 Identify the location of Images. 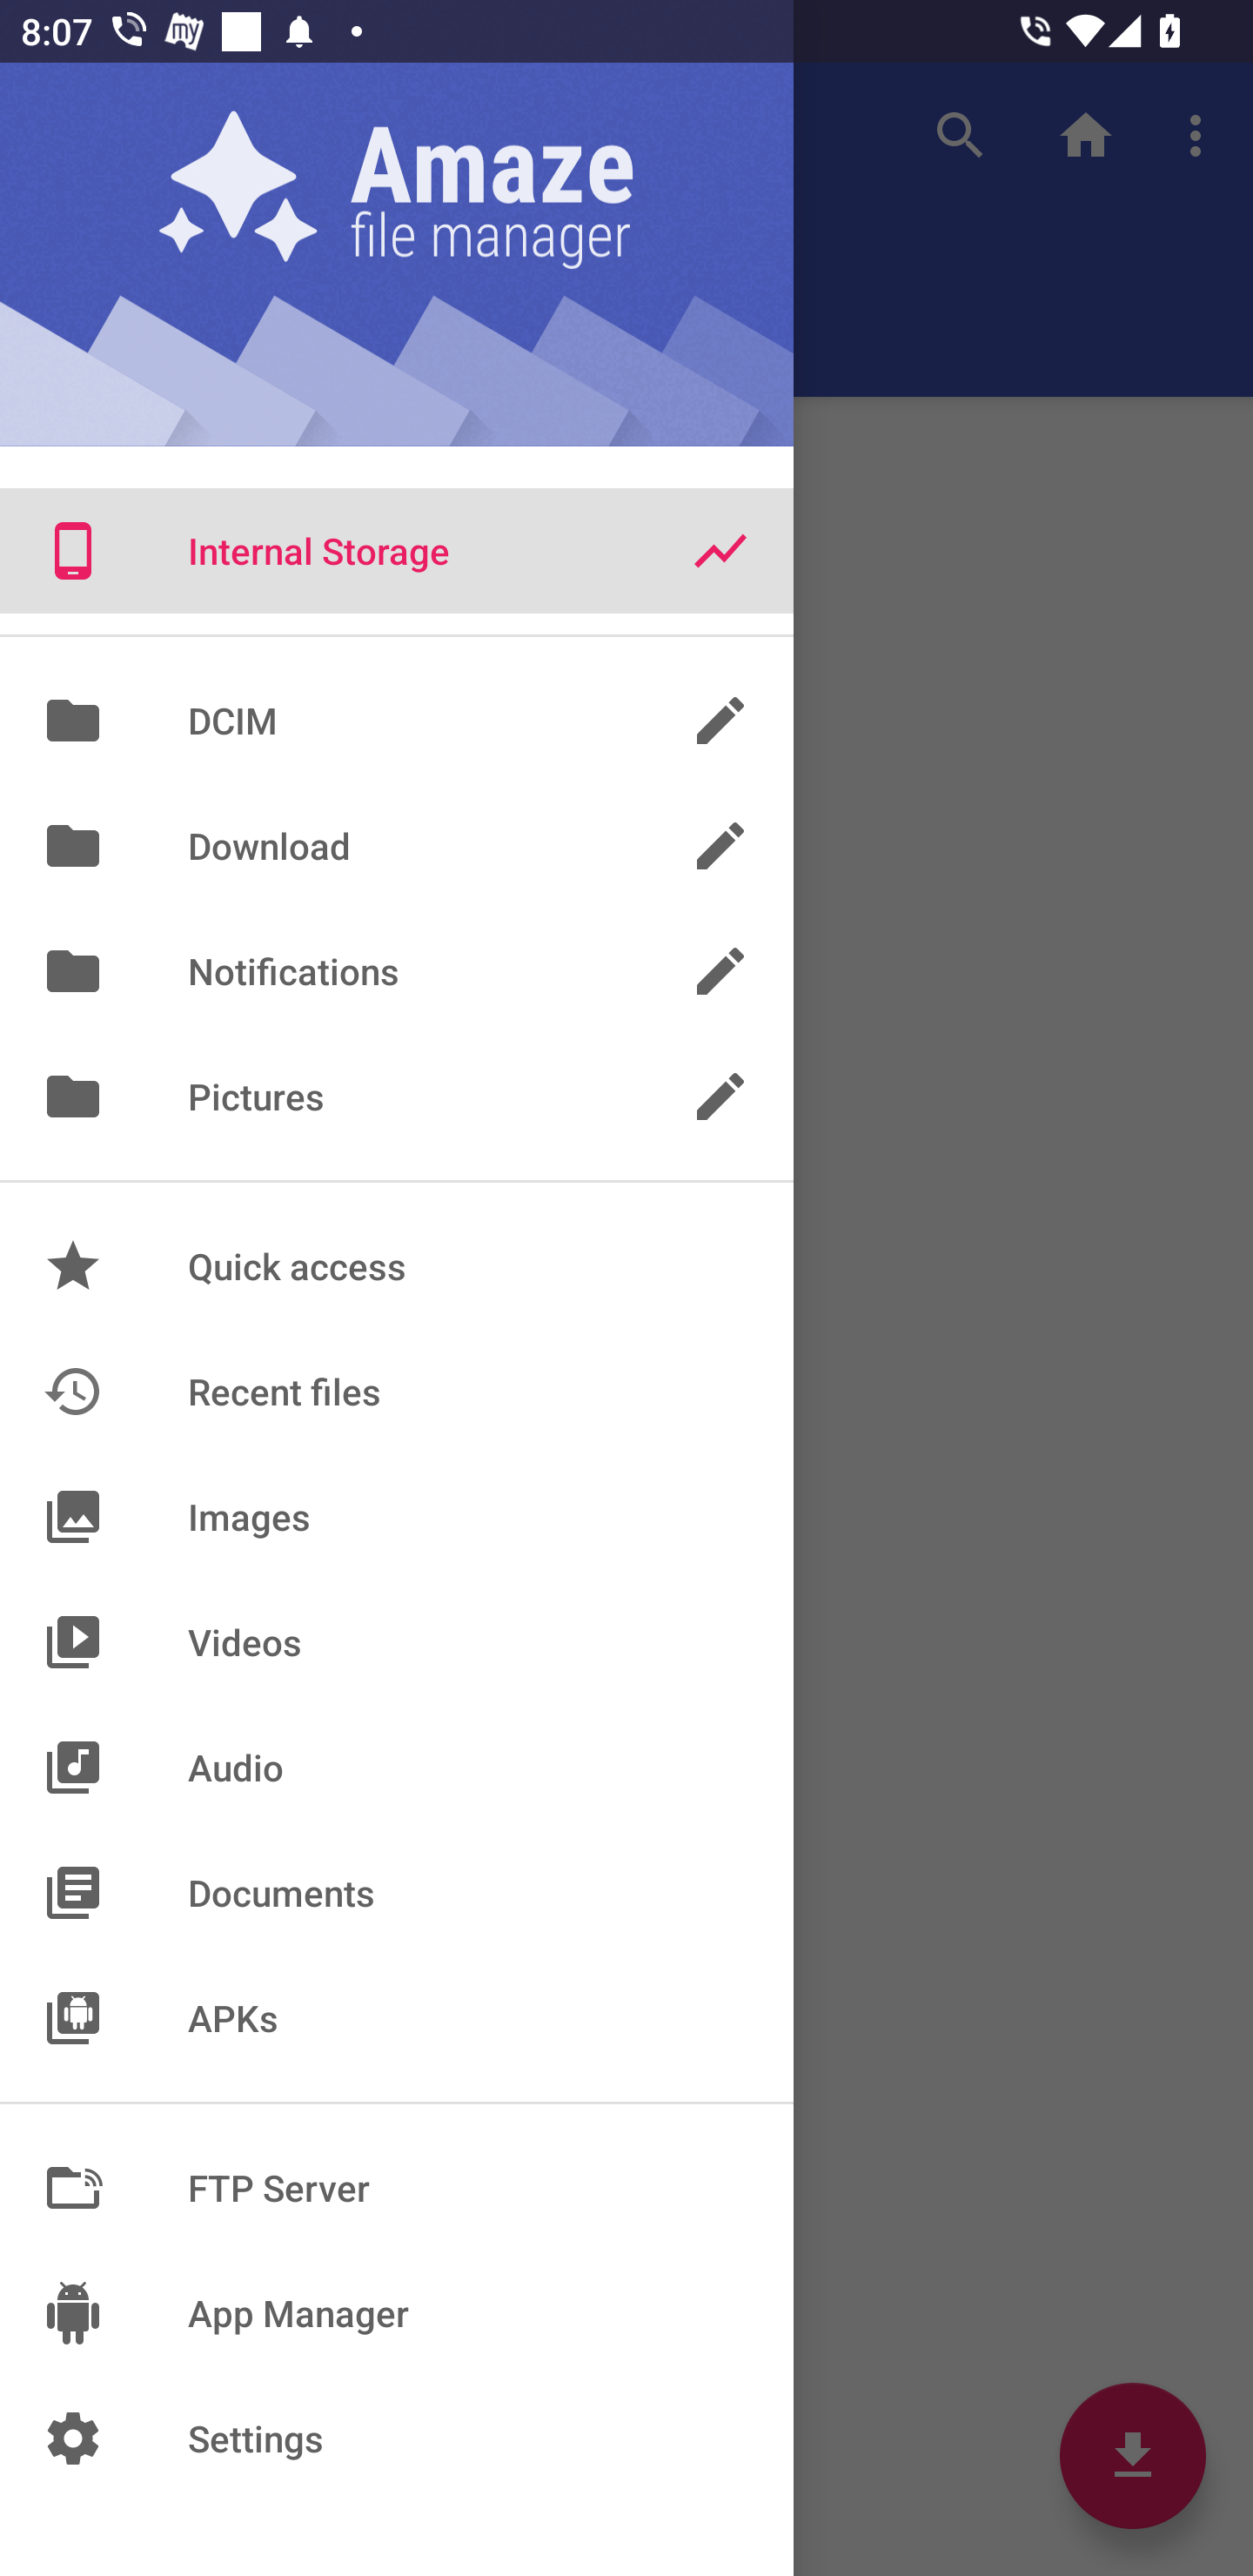
(397, 1517).